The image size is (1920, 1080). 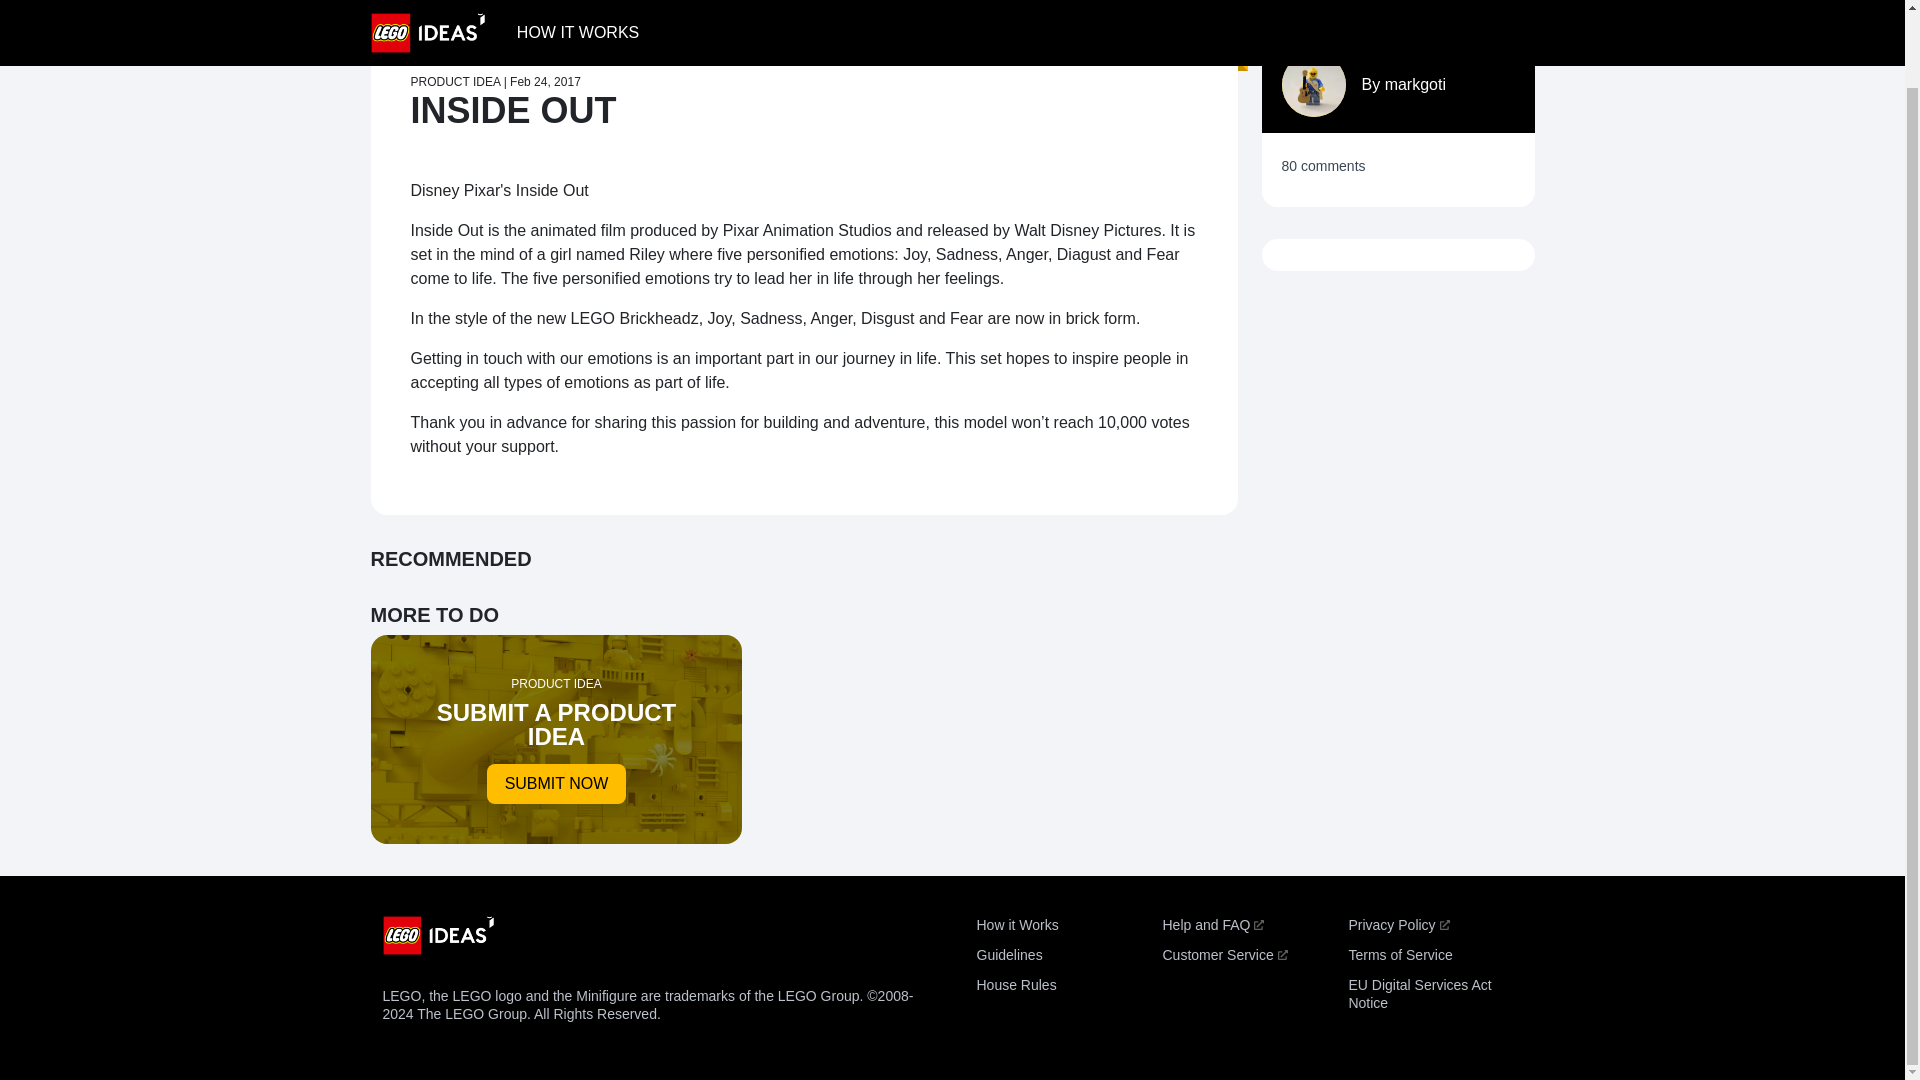 What do you see at coordinates (1224, 955) in the screenshot?
I see `2017-02-24T11:21:06Z` at bounding box center [1224, 955].